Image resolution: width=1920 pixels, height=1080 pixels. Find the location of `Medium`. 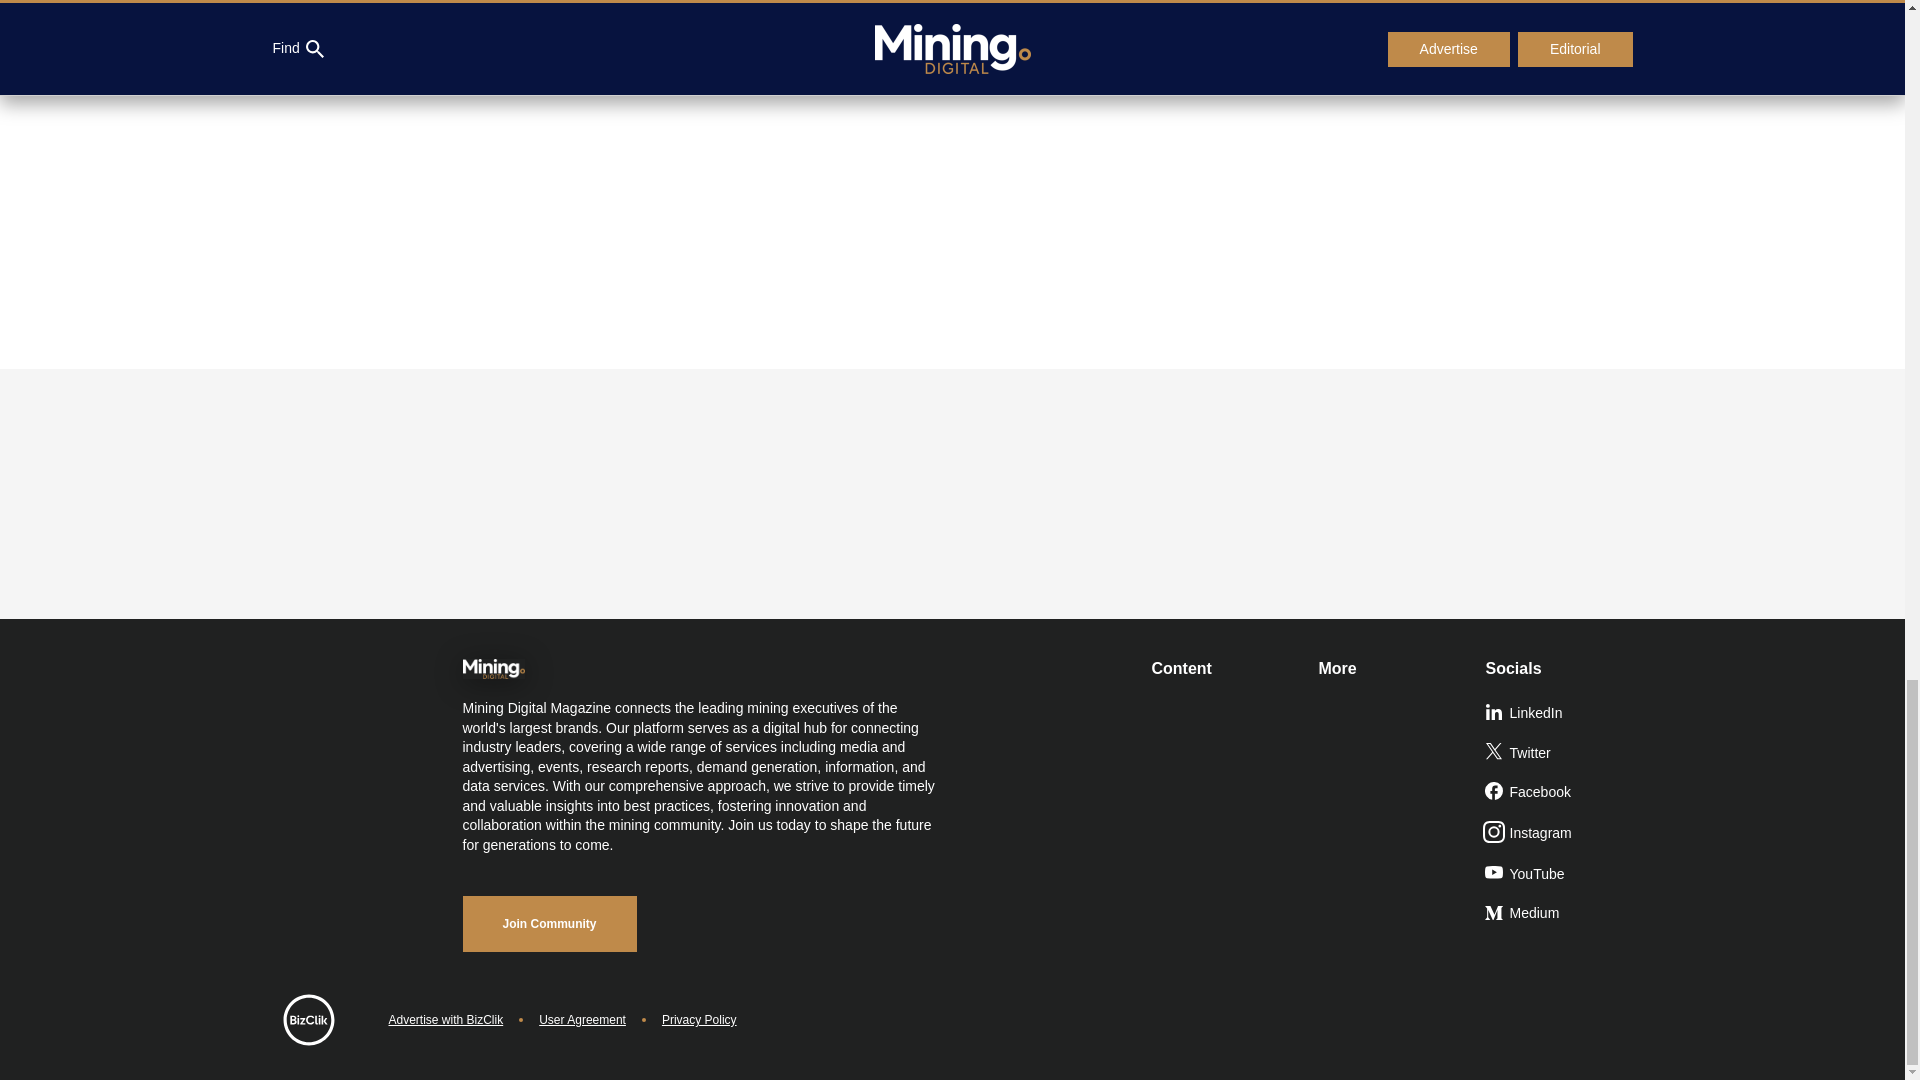

Medium is located at coordinates (1560, 914).